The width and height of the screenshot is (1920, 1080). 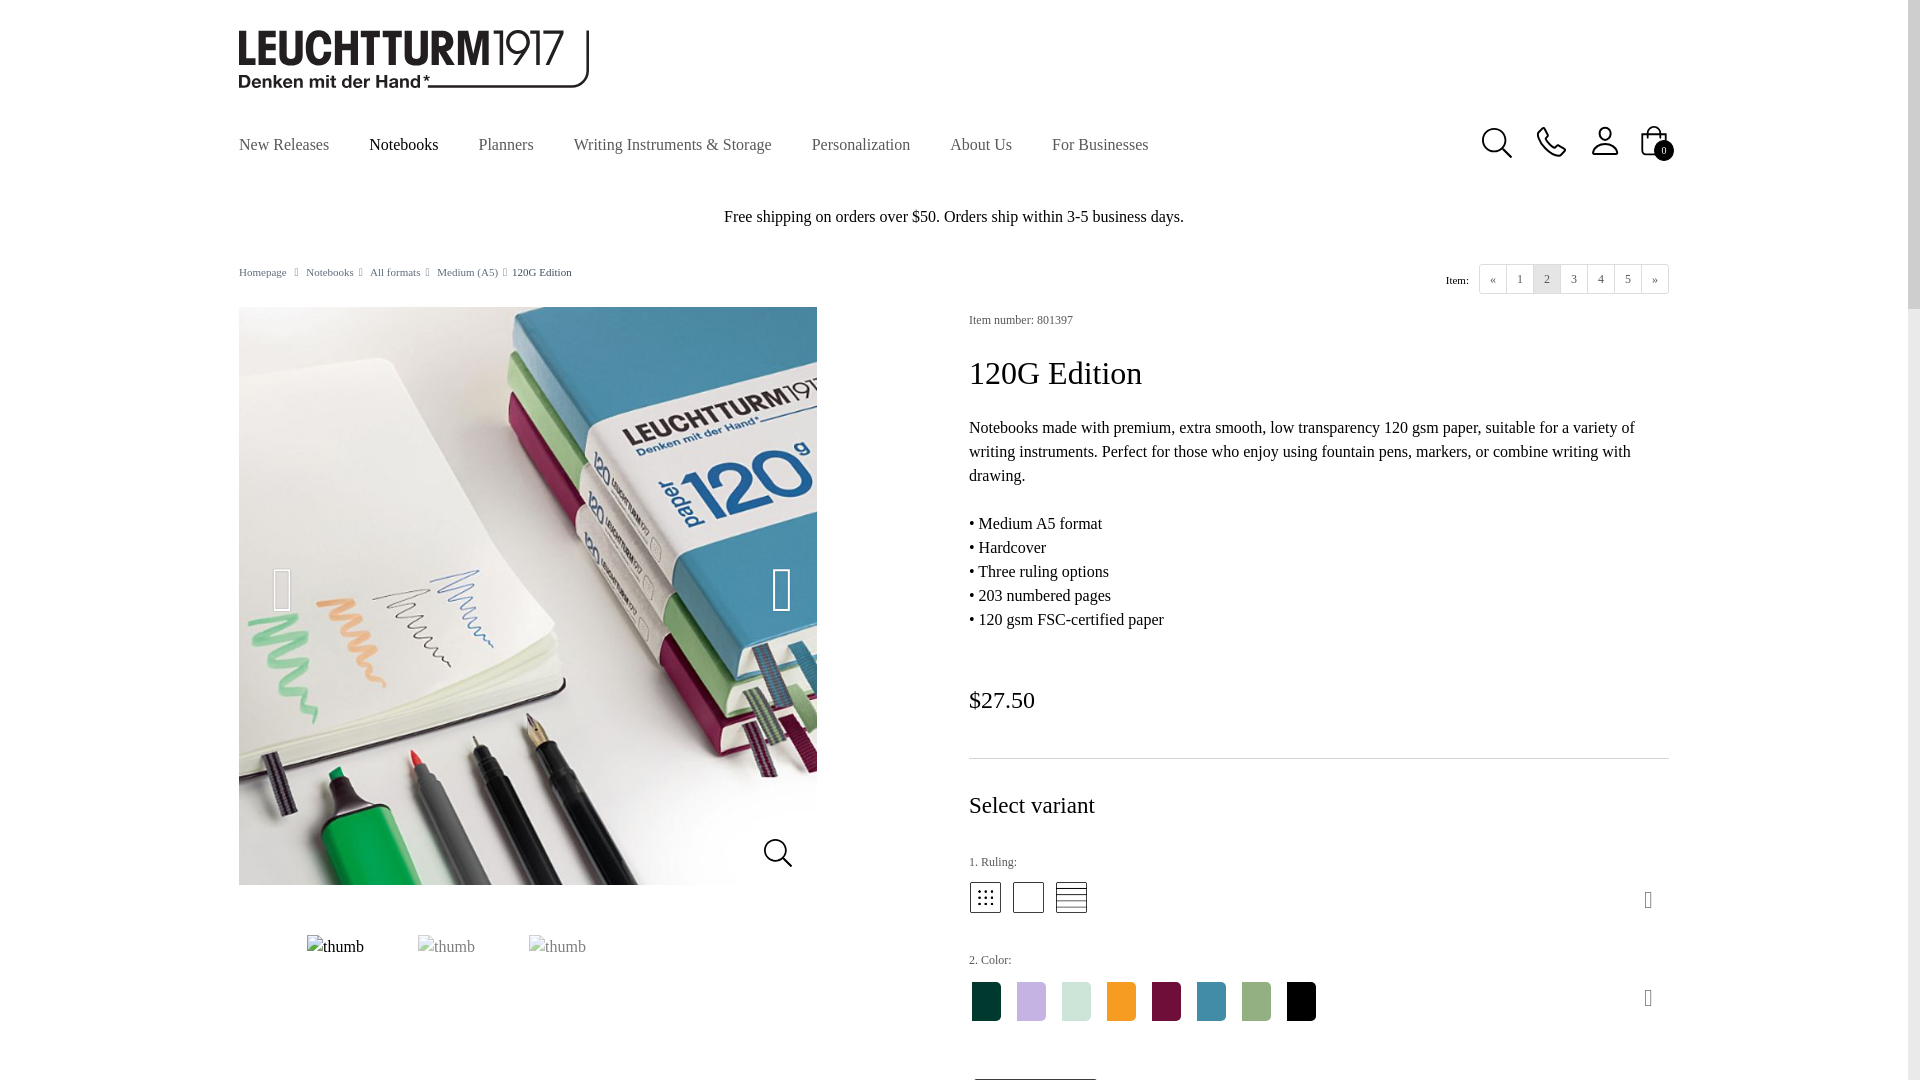 I want to click on LEUCHTTURM1917, so click(x=414, y=58).